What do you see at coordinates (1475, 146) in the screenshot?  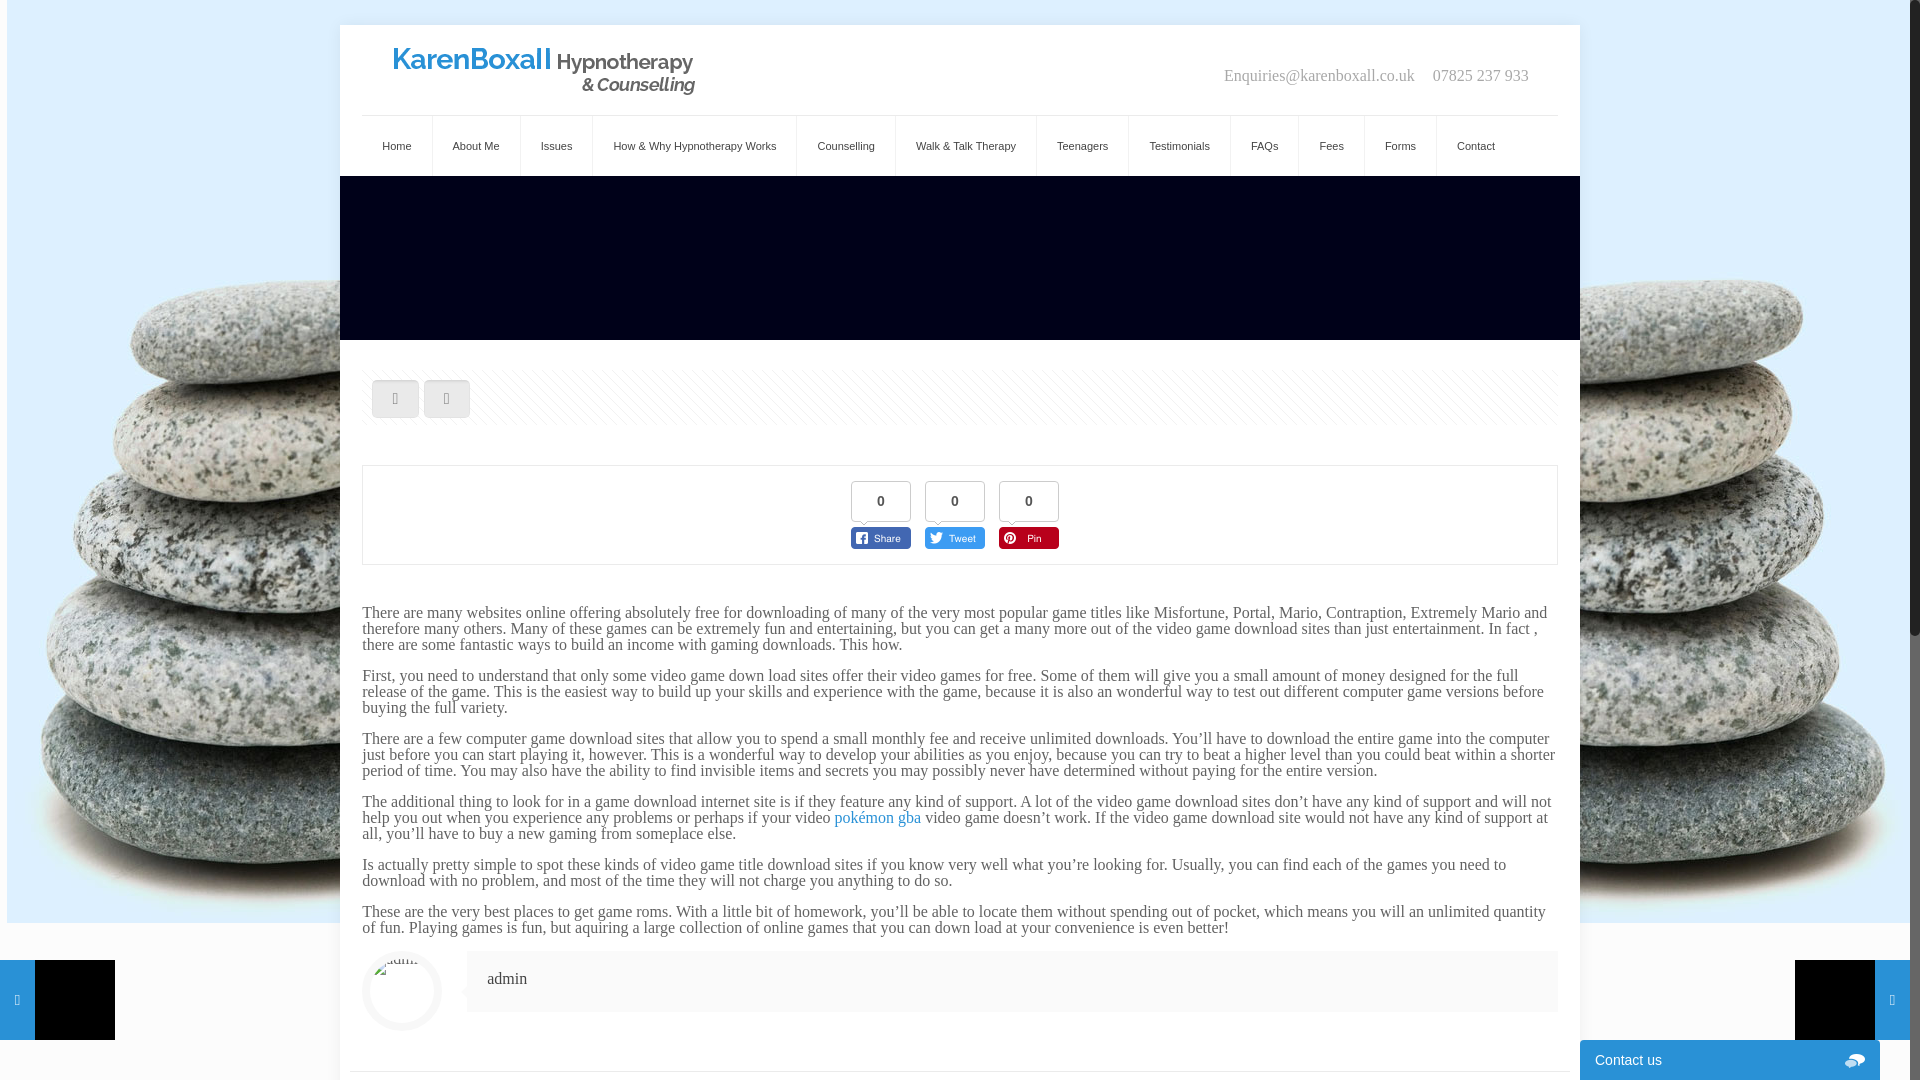 I see `Contact` at bounding box center [1475, 146].